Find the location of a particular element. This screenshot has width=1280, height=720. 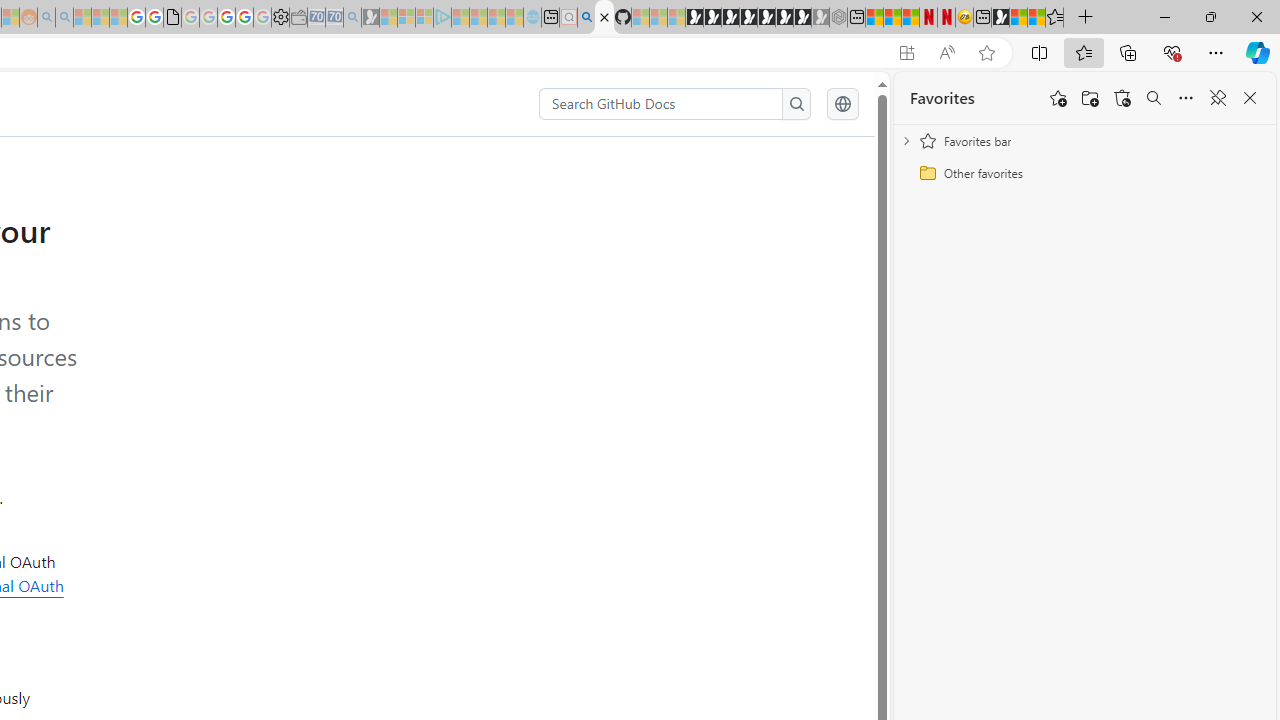

Wallet - Sleeping is located at coordinates (298, 18).